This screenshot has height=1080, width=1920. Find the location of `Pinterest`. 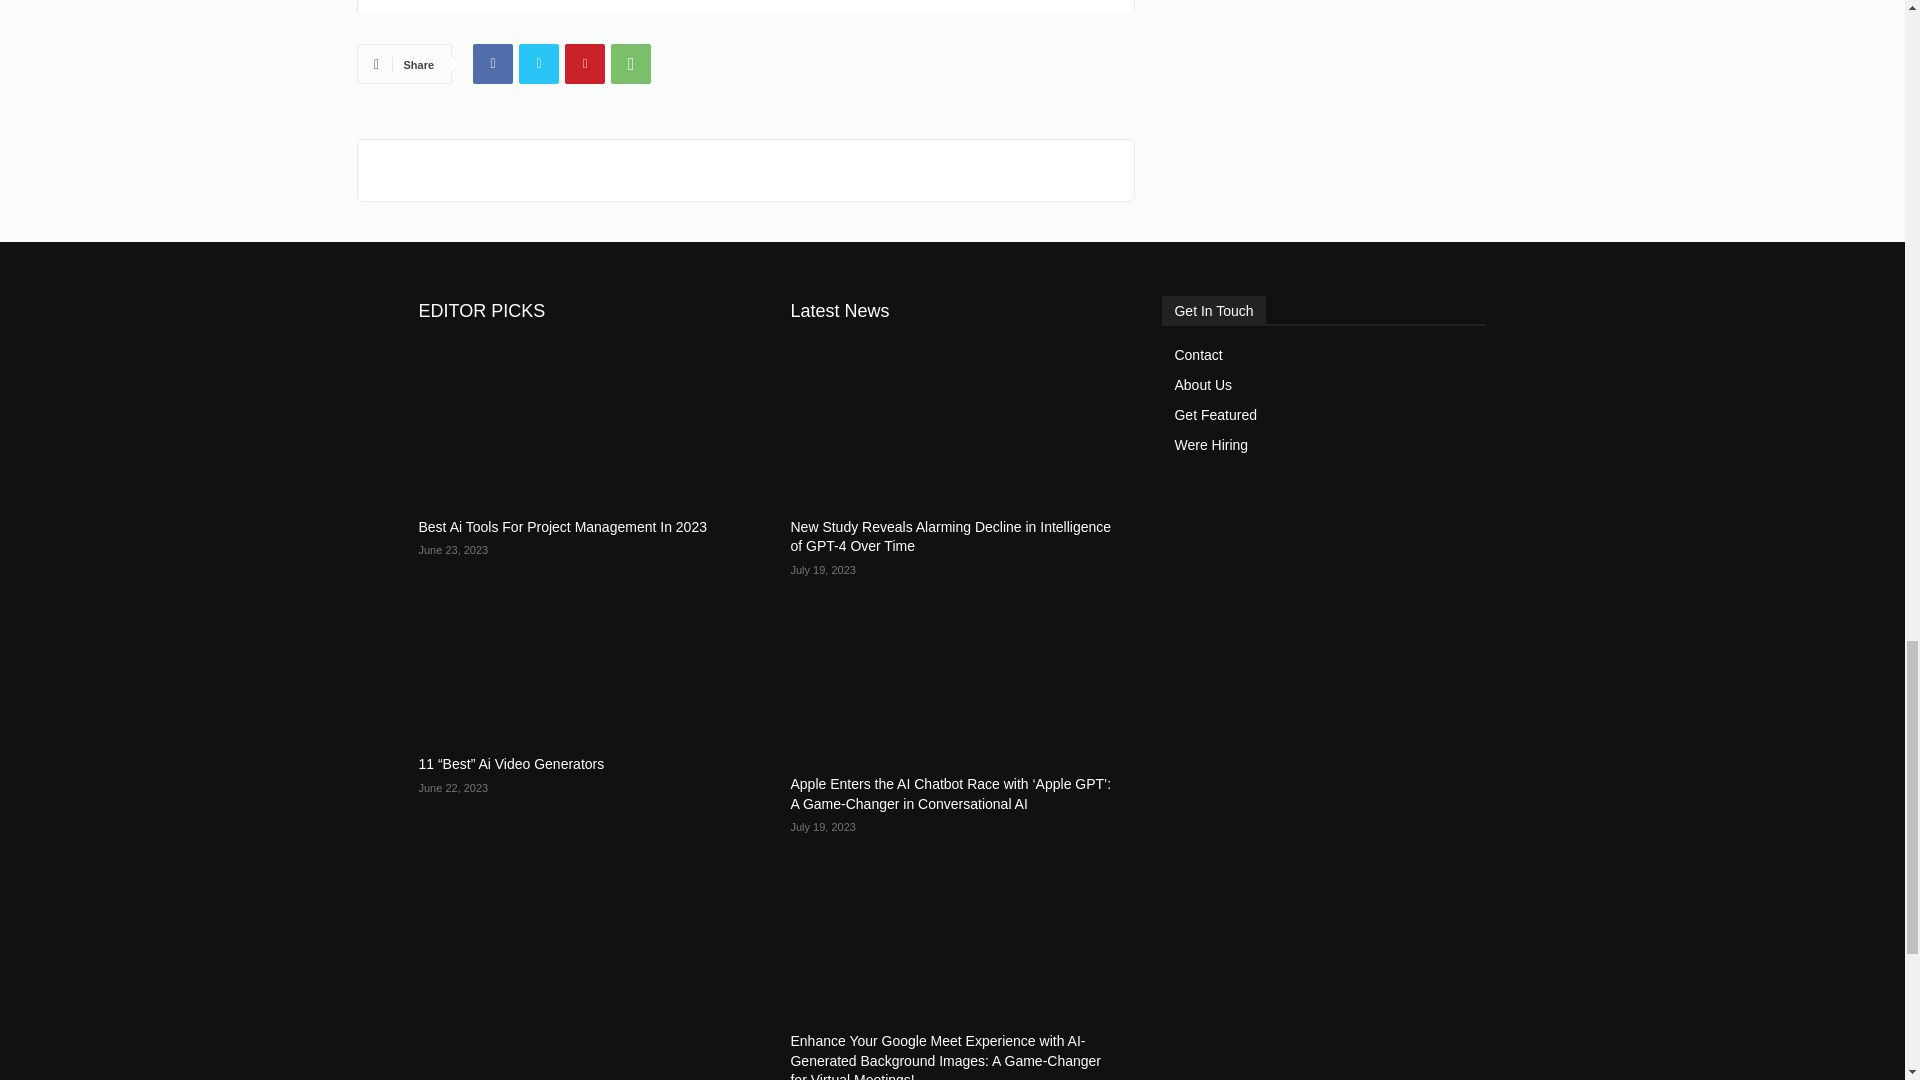

Pinterest is located at coordinates (584, 64).